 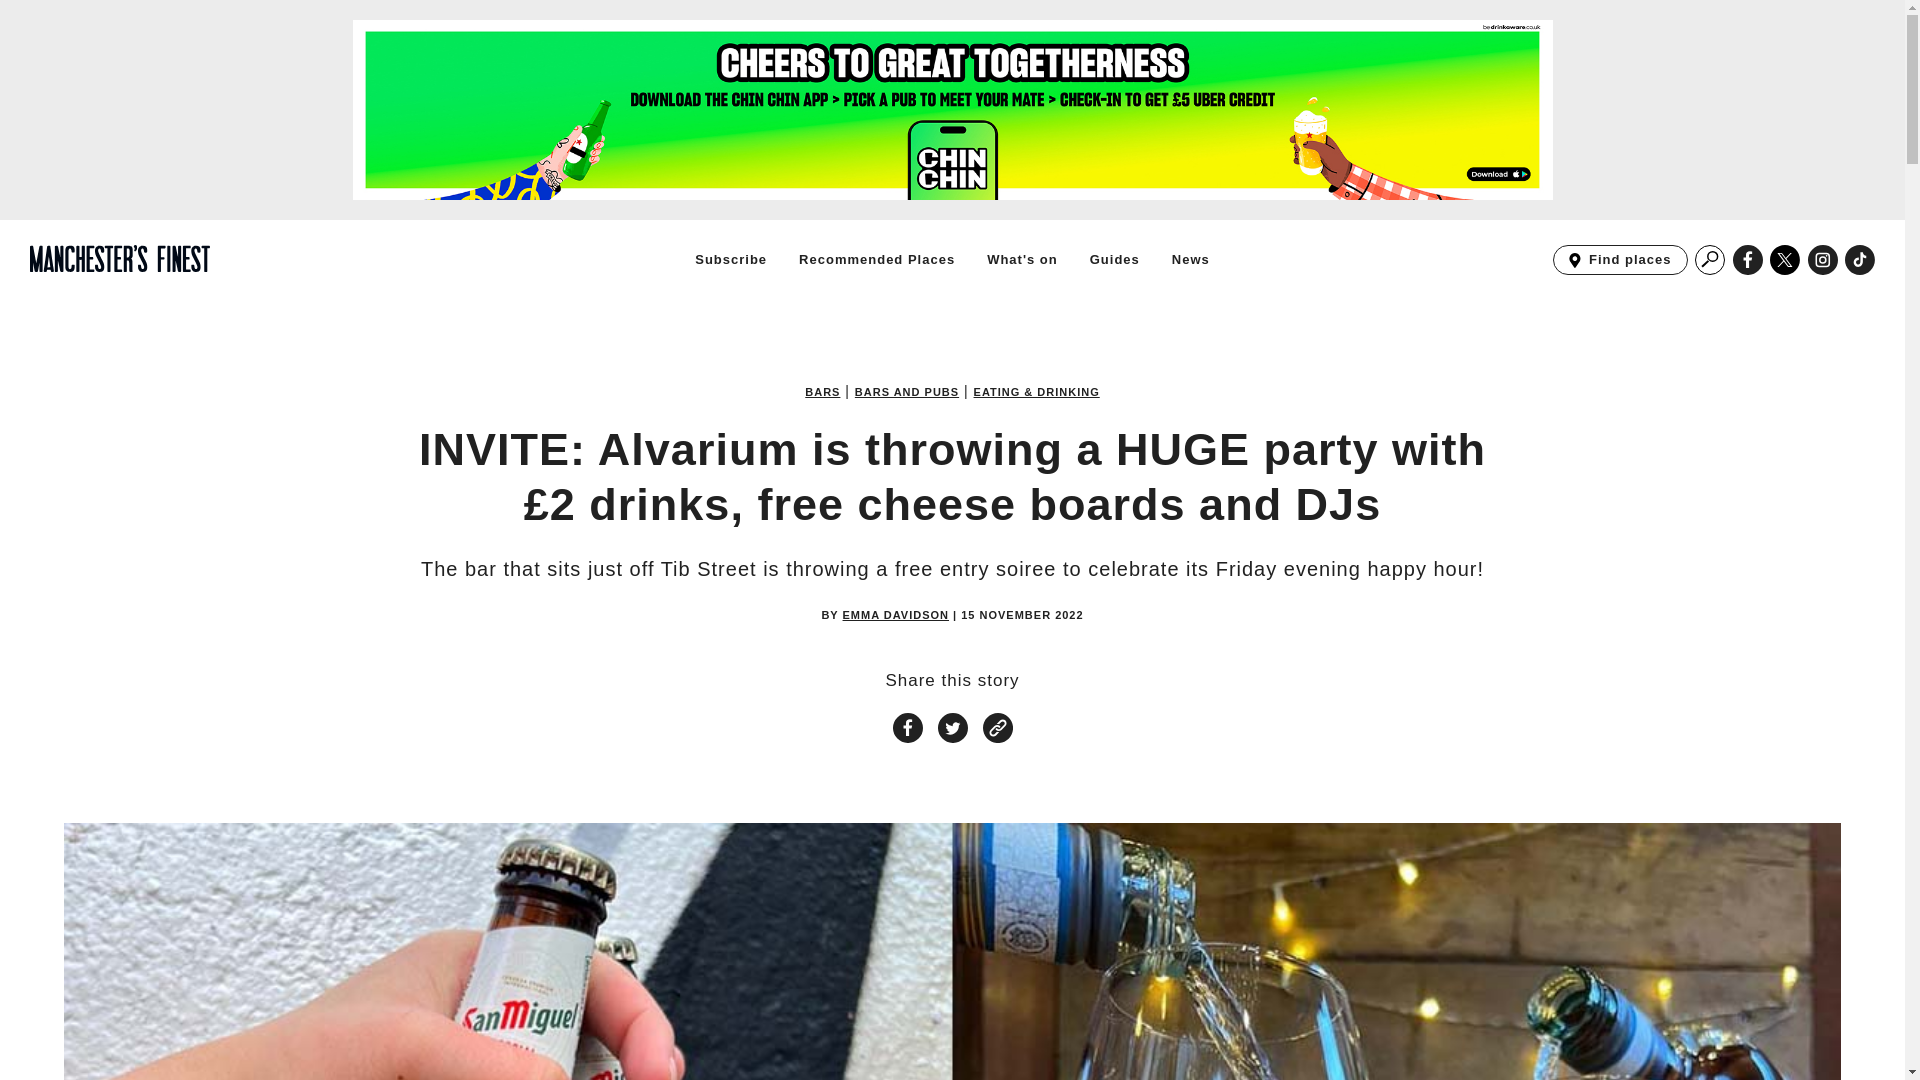 I want to click on Go to Manchester's Finest X profile, so click(x=906, y=392).